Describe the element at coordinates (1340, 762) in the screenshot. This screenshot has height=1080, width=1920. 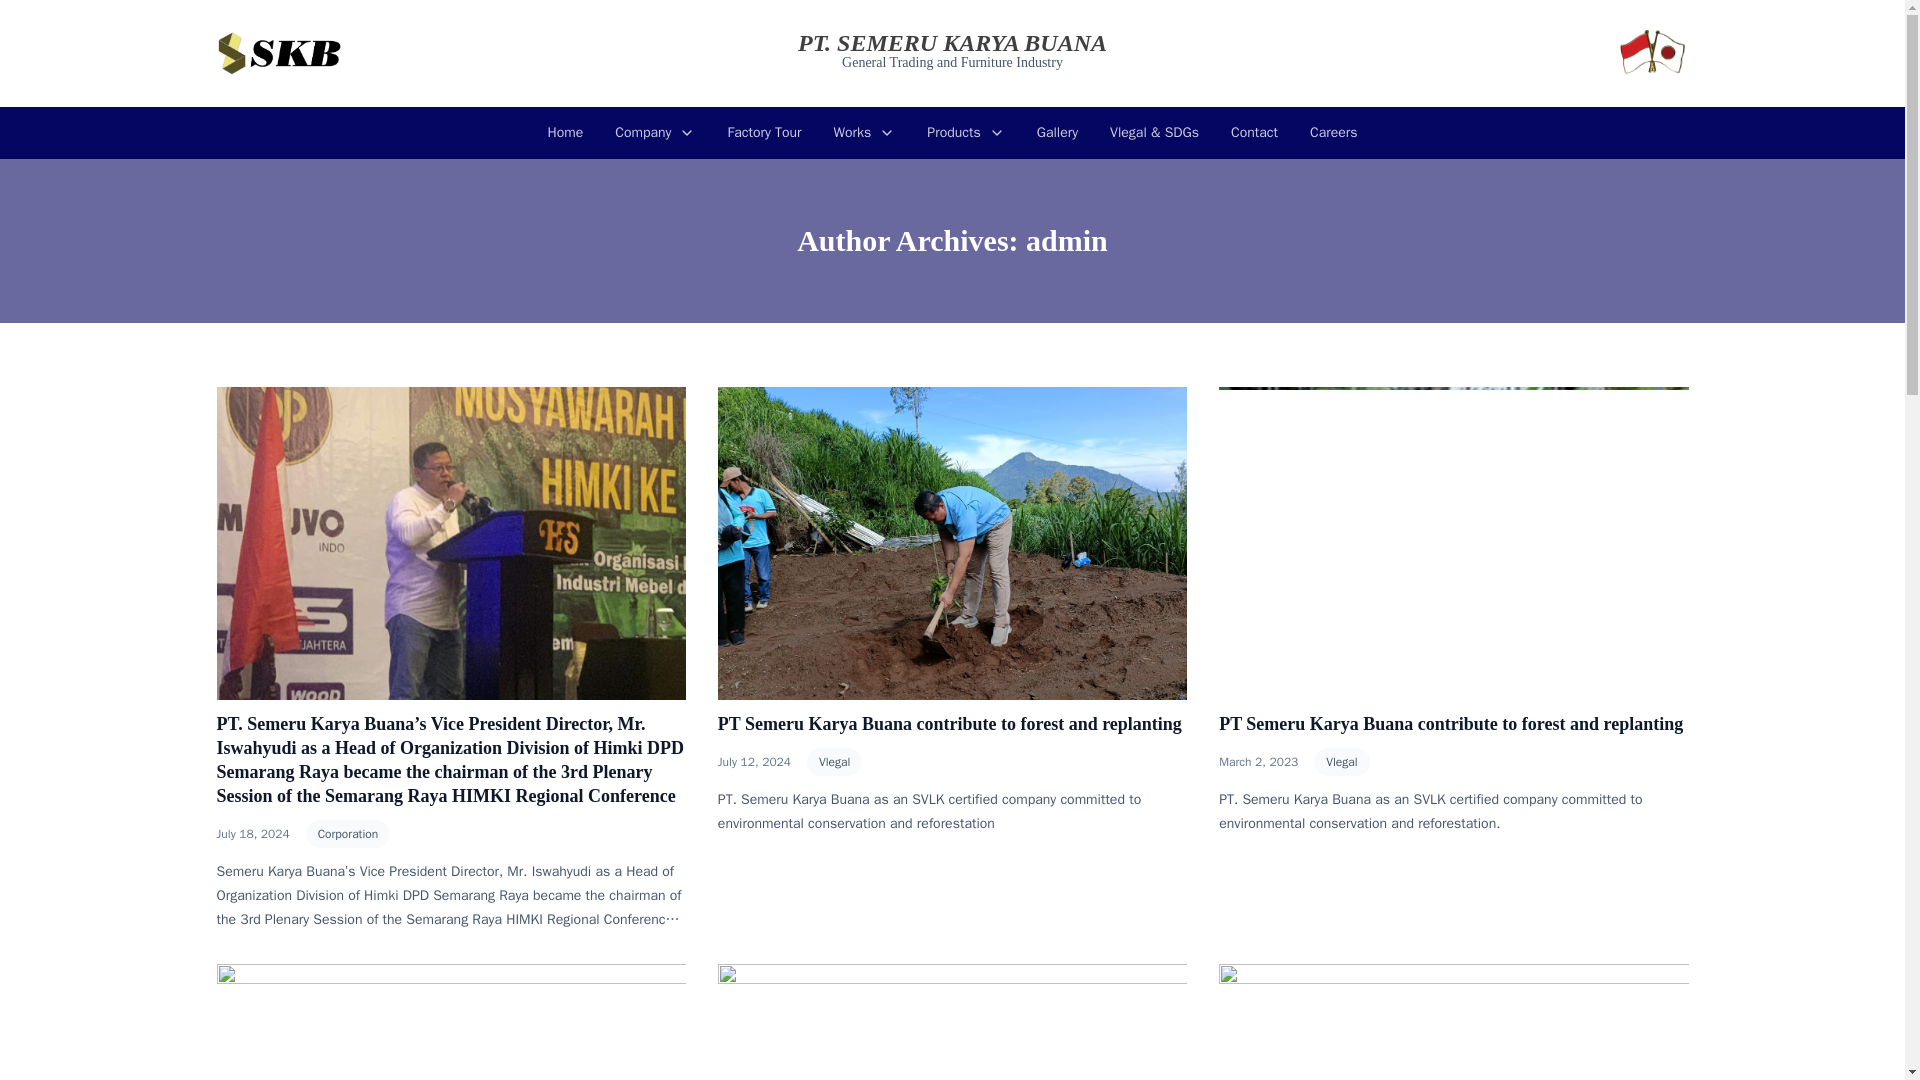
I see `Vlegal` at that location.